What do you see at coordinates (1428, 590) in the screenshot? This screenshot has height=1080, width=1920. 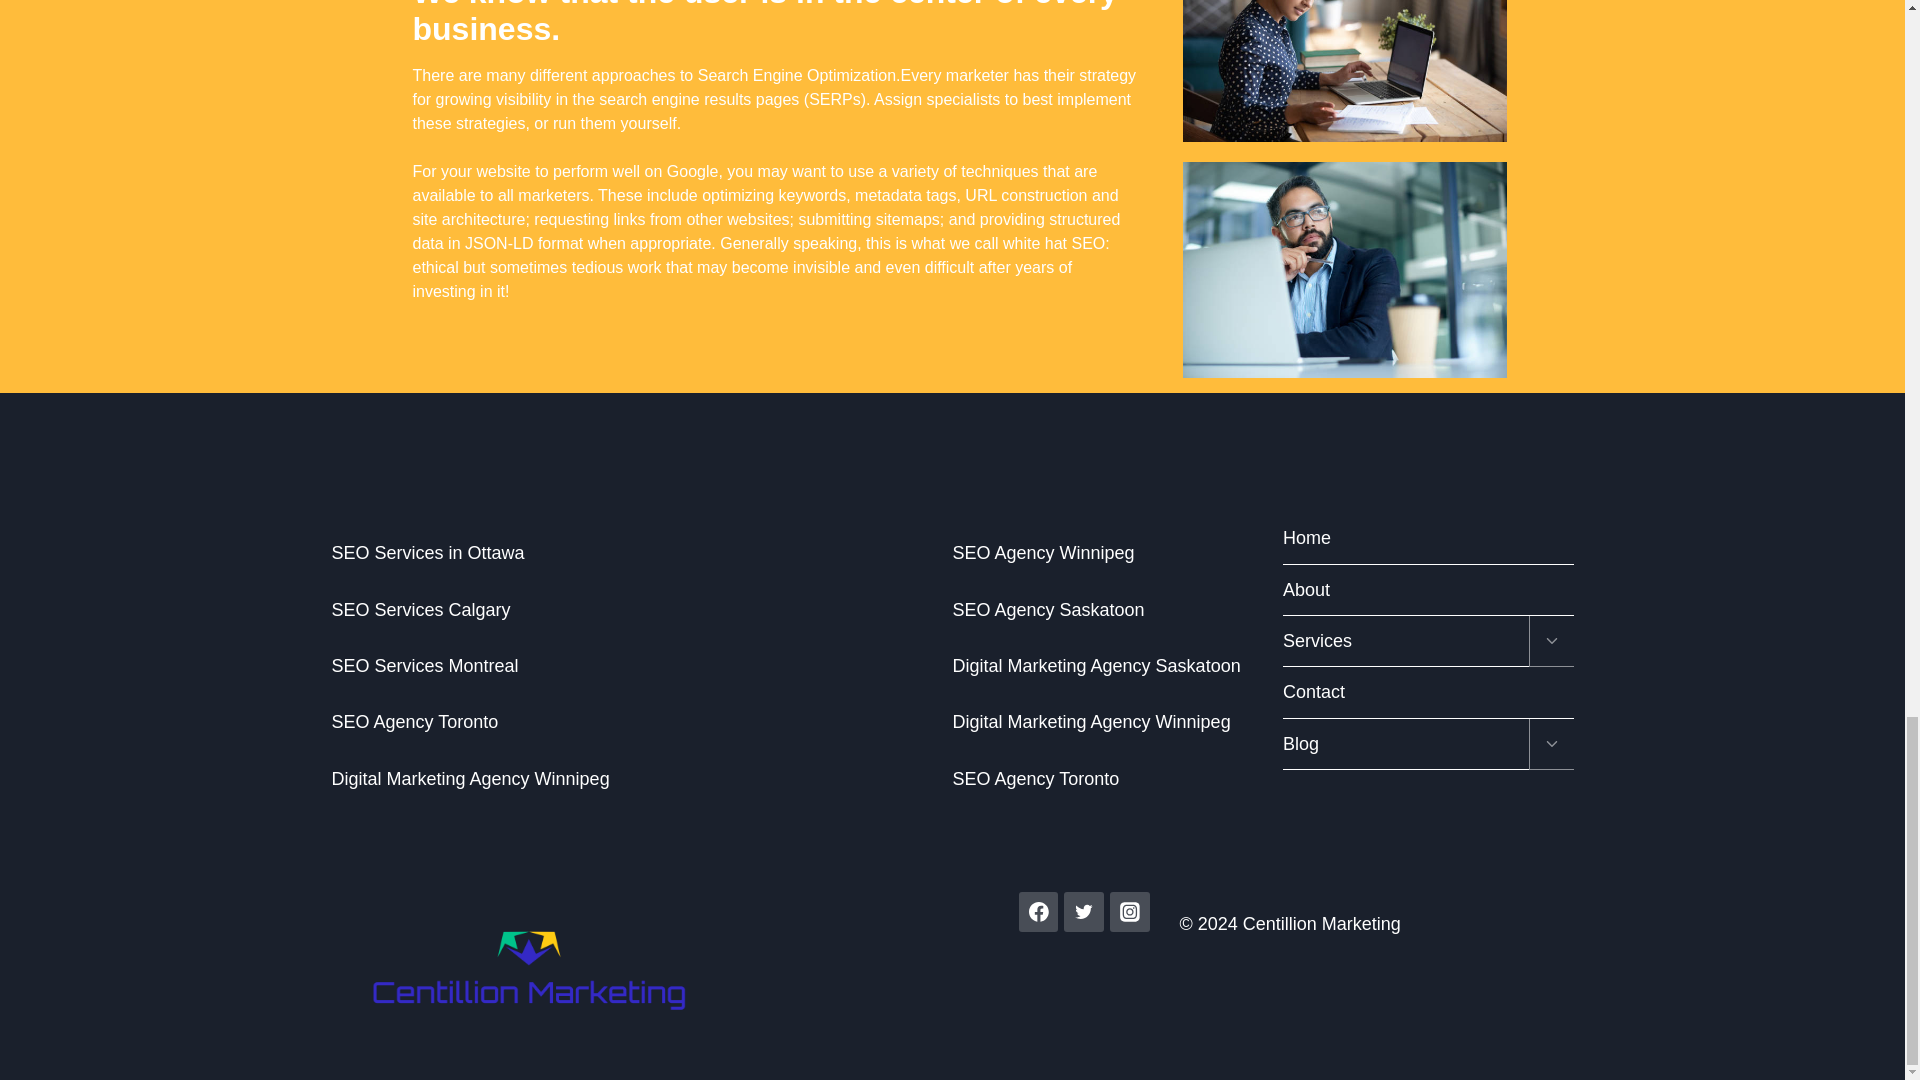 I see `About` at bounding box center [1428, 590].